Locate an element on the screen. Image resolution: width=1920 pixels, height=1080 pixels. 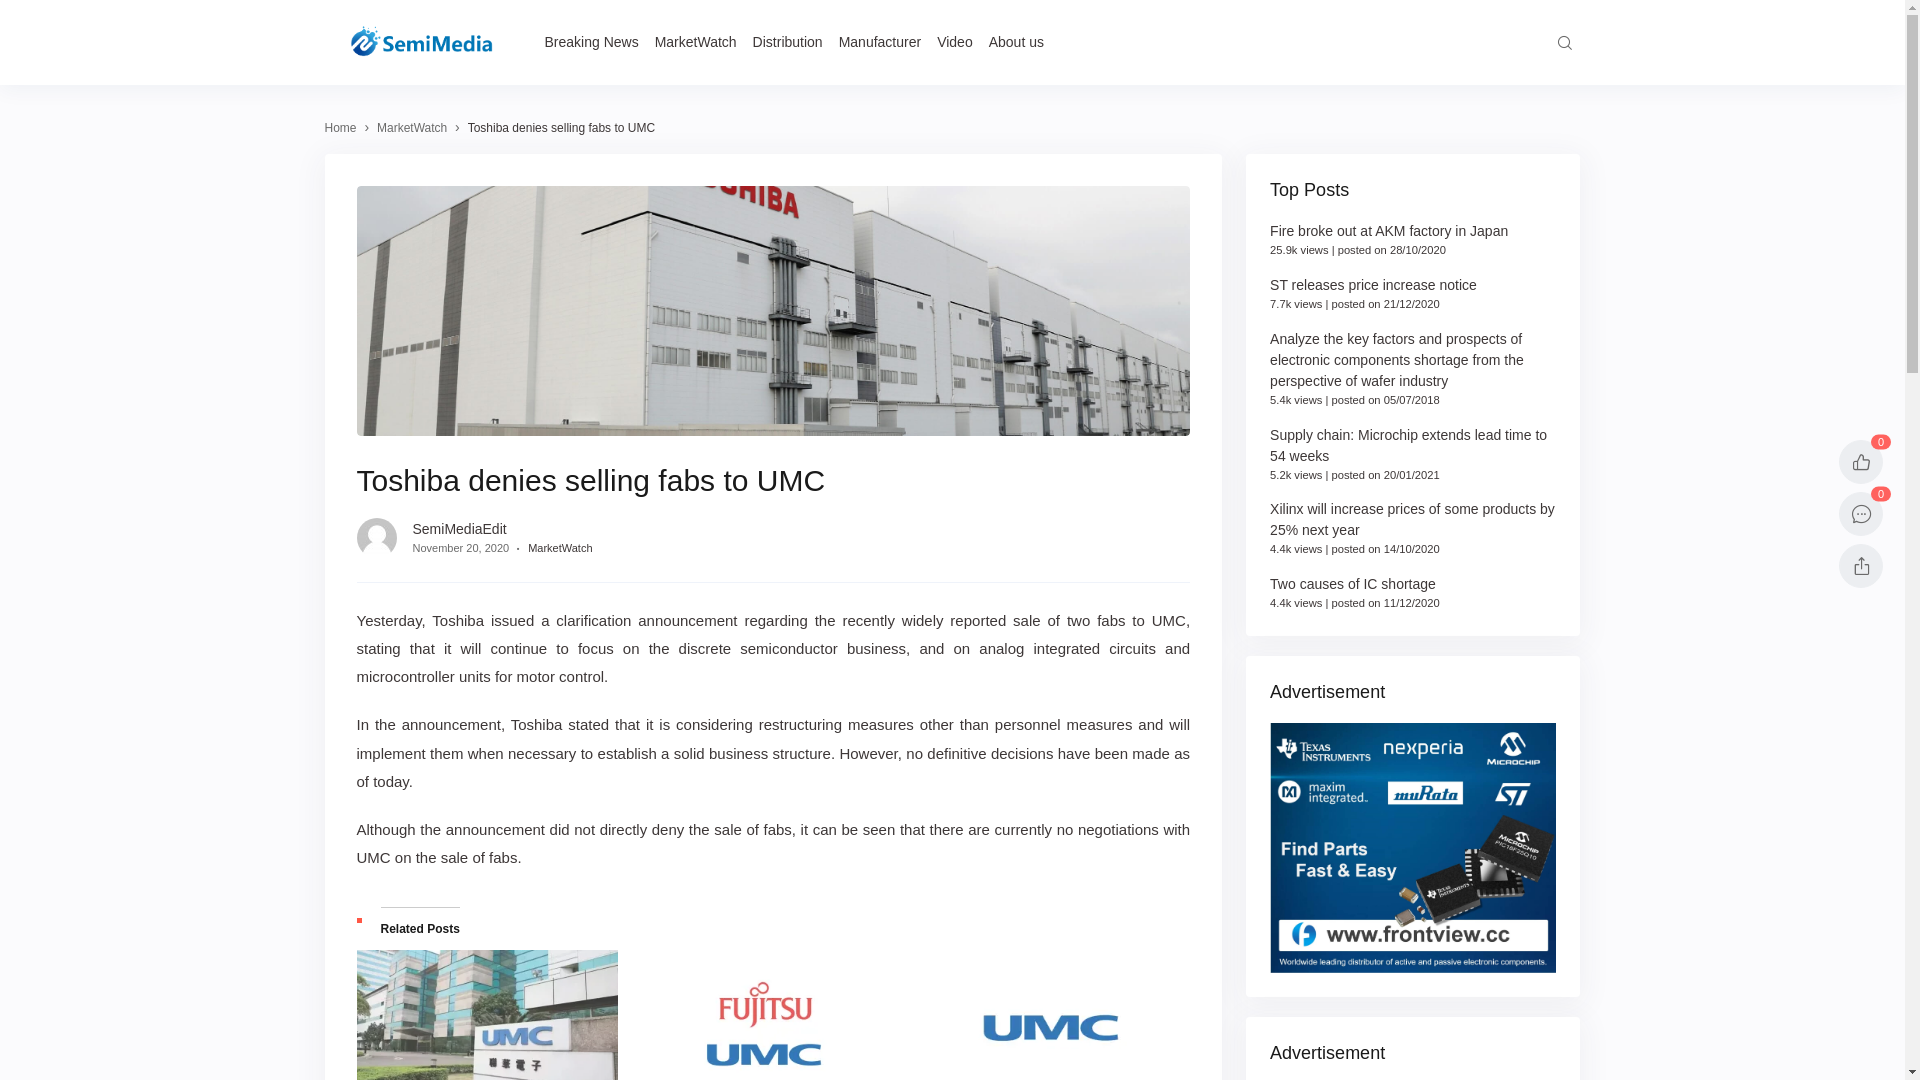
Supply chain: Microchip extends lead time to 54 weeks is located at coordinates (1408, 446).